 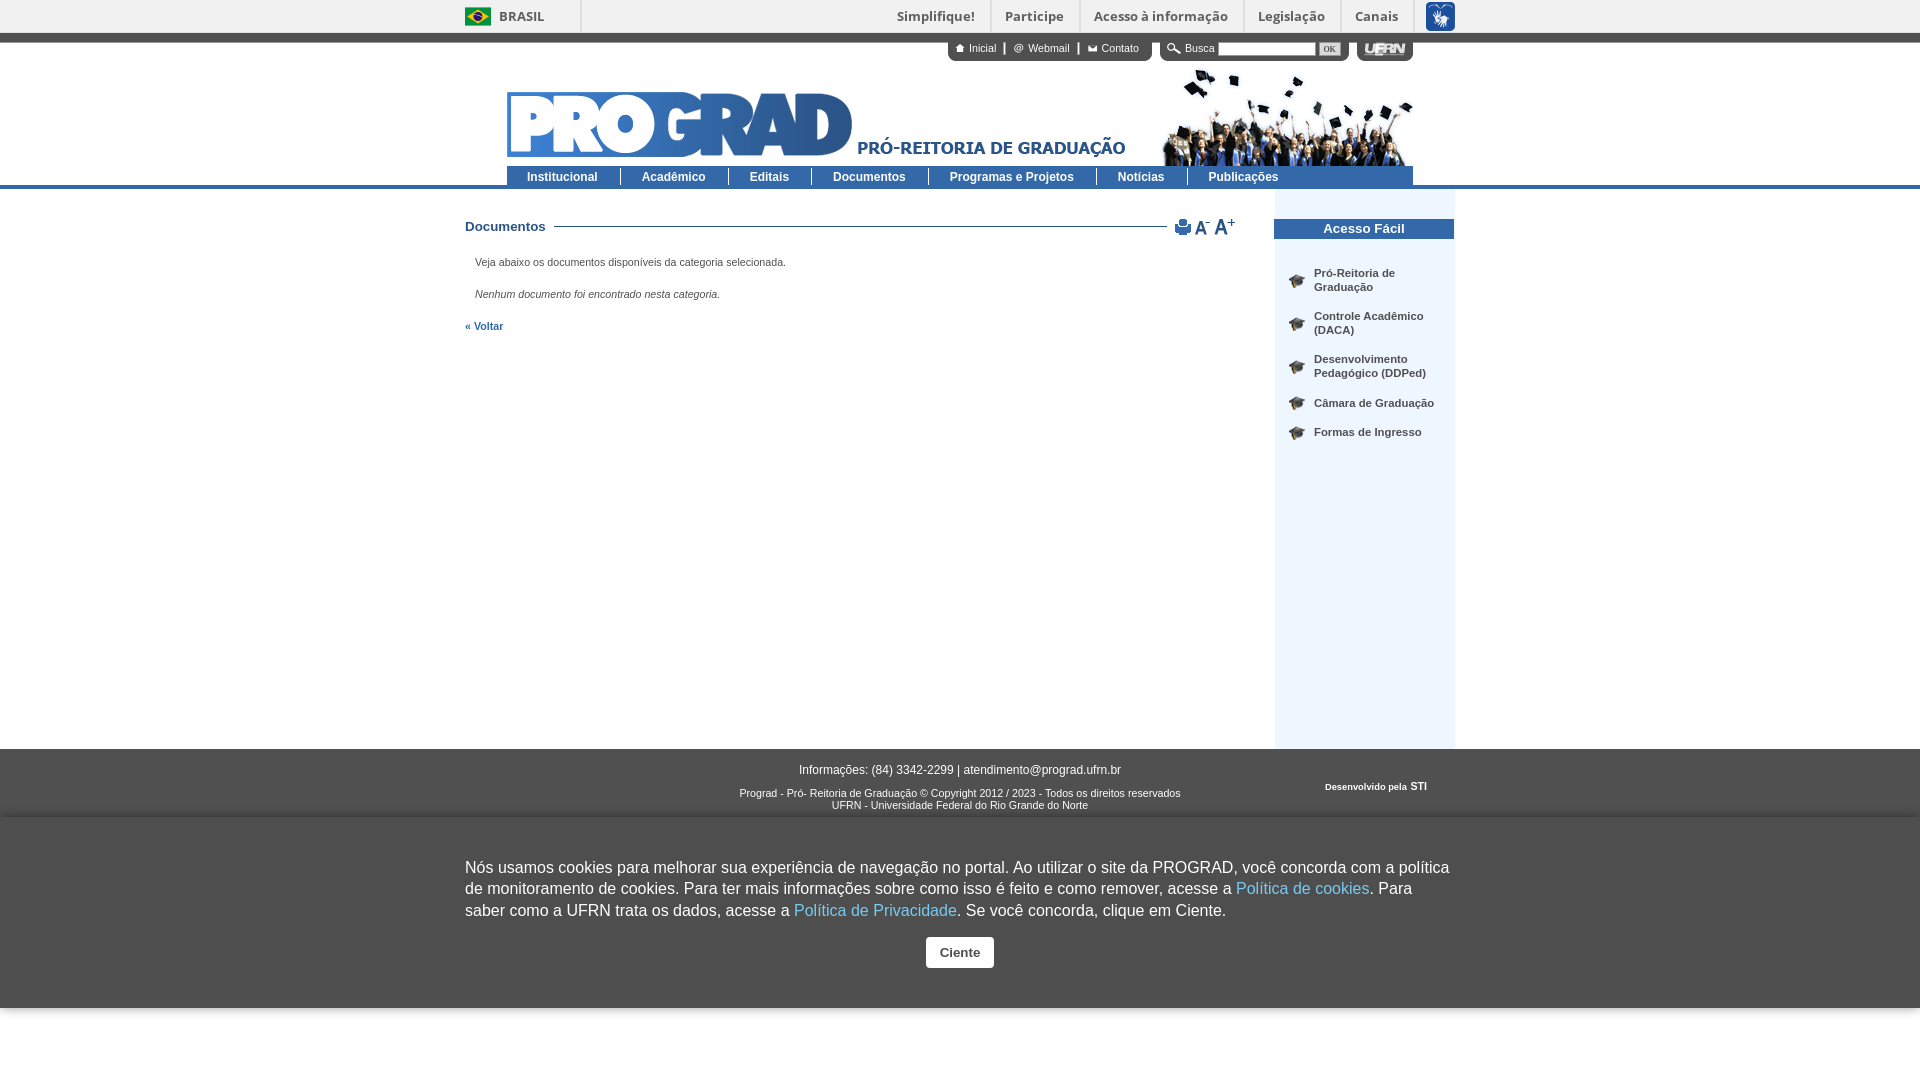 I want to click on Programas e Projetos, so click(x=1013, y=176).